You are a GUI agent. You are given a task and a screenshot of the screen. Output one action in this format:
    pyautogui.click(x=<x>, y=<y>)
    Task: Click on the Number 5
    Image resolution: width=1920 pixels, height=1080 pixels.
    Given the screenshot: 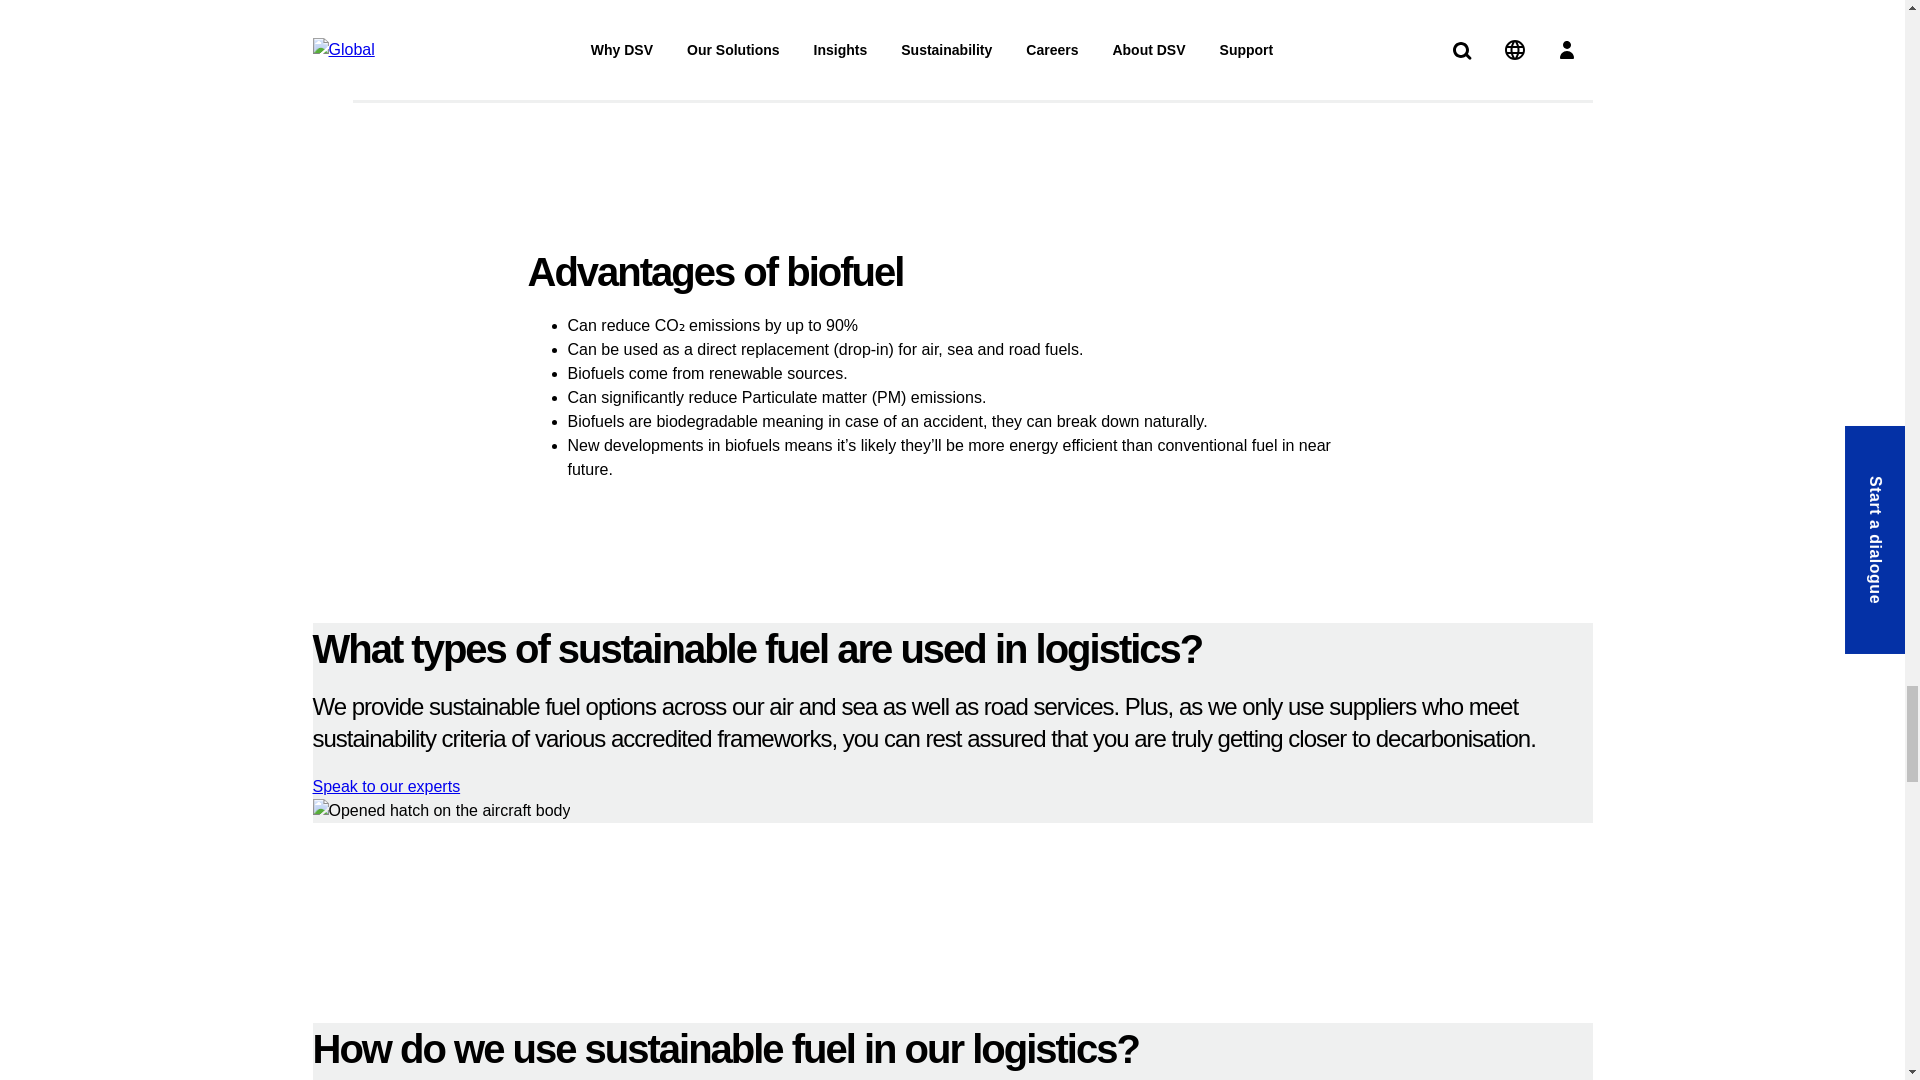 What is the action you would take?
    pyautogui.click(x=971, y=24)
    